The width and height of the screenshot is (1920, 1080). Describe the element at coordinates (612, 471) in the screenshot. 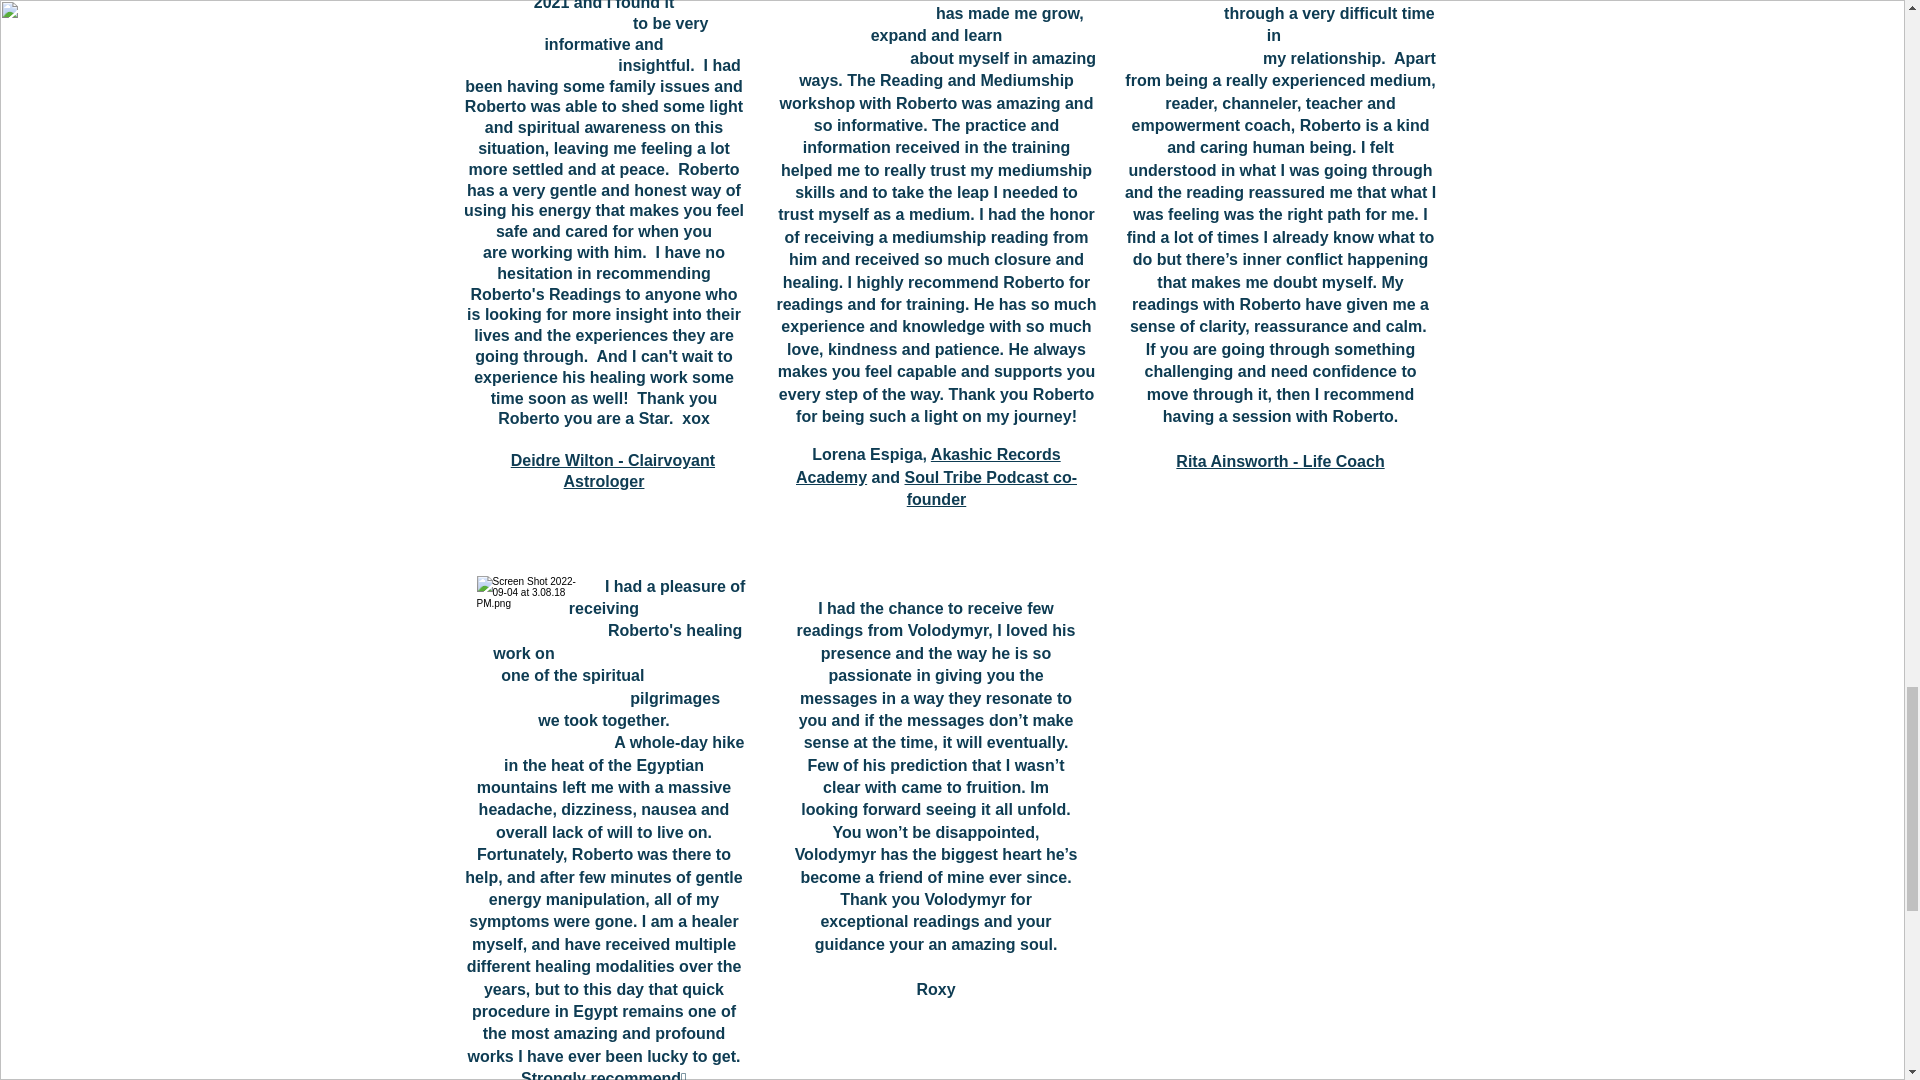

I see `Deidre Wilton - Clairvoyant Astrologer` at that location.